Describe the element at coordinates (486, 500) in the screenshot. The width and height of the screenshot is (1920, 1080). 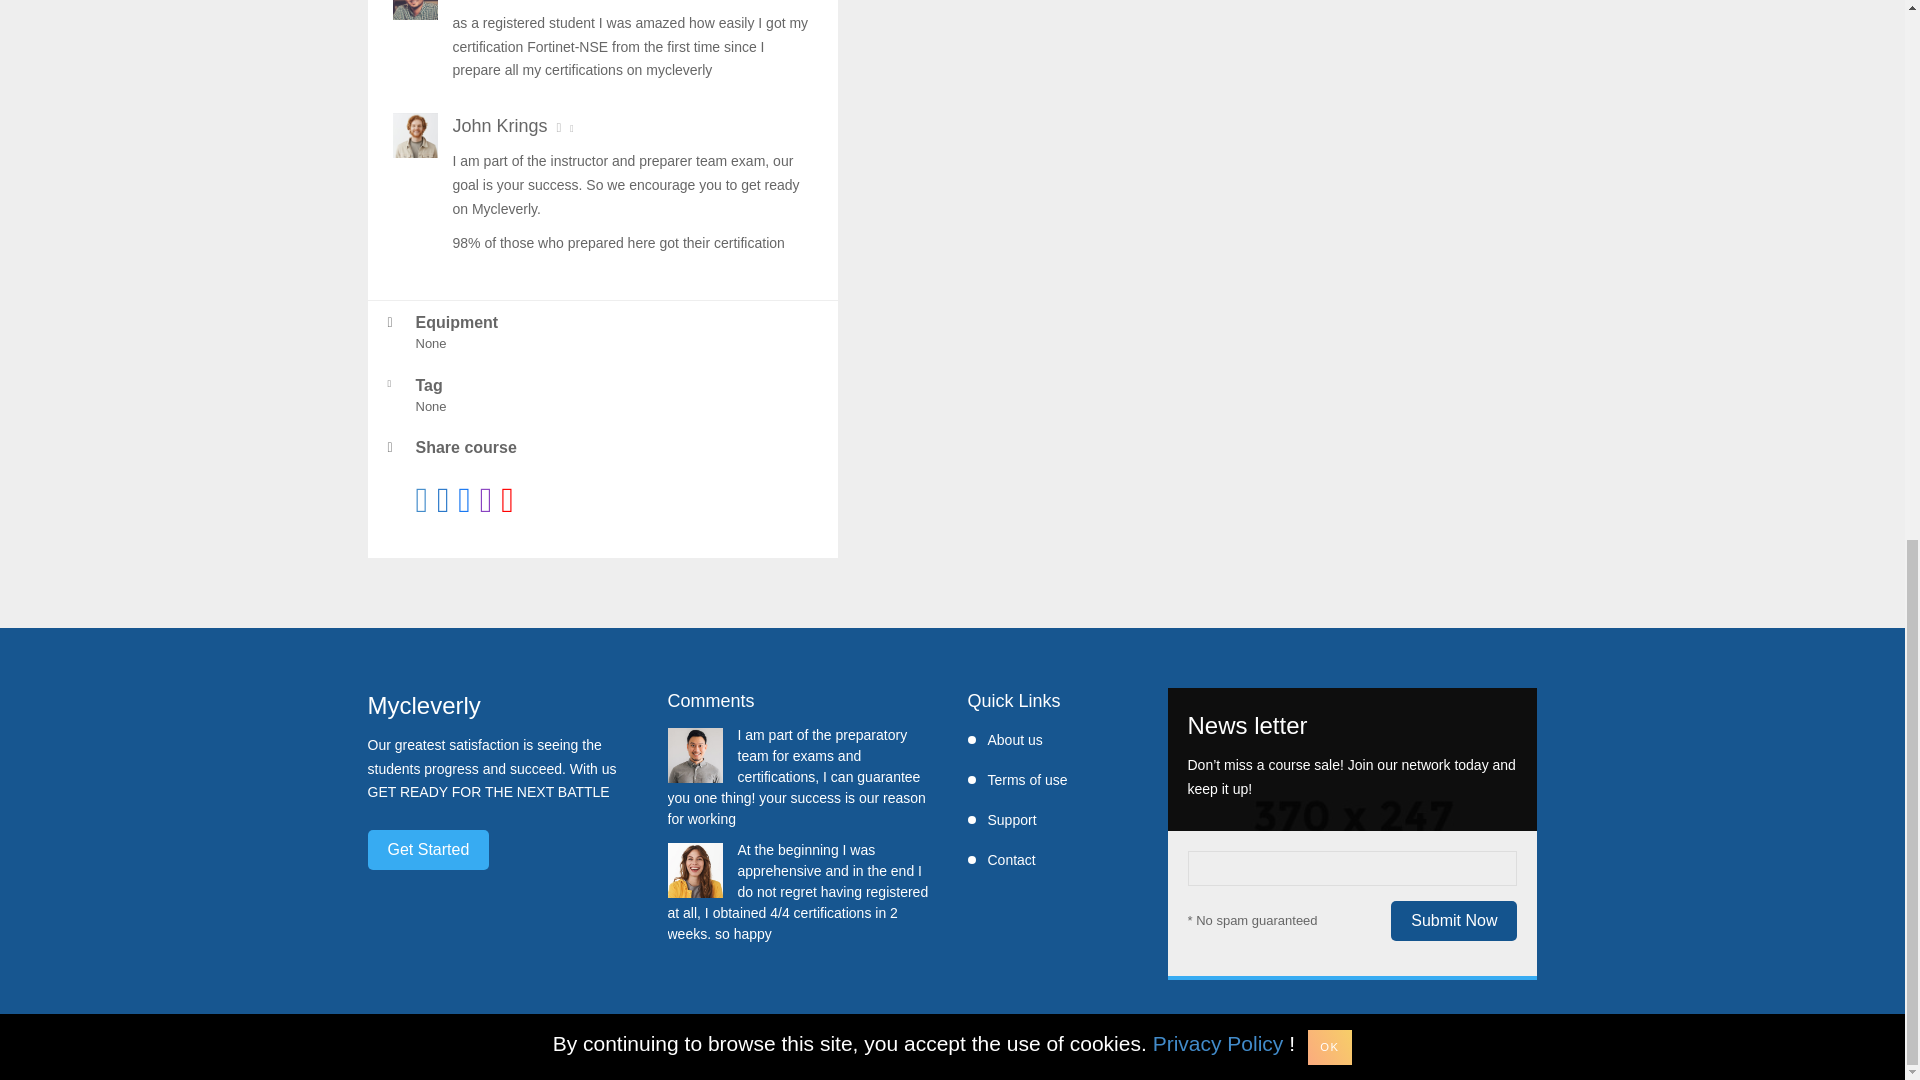
I see `facebook` at that location.